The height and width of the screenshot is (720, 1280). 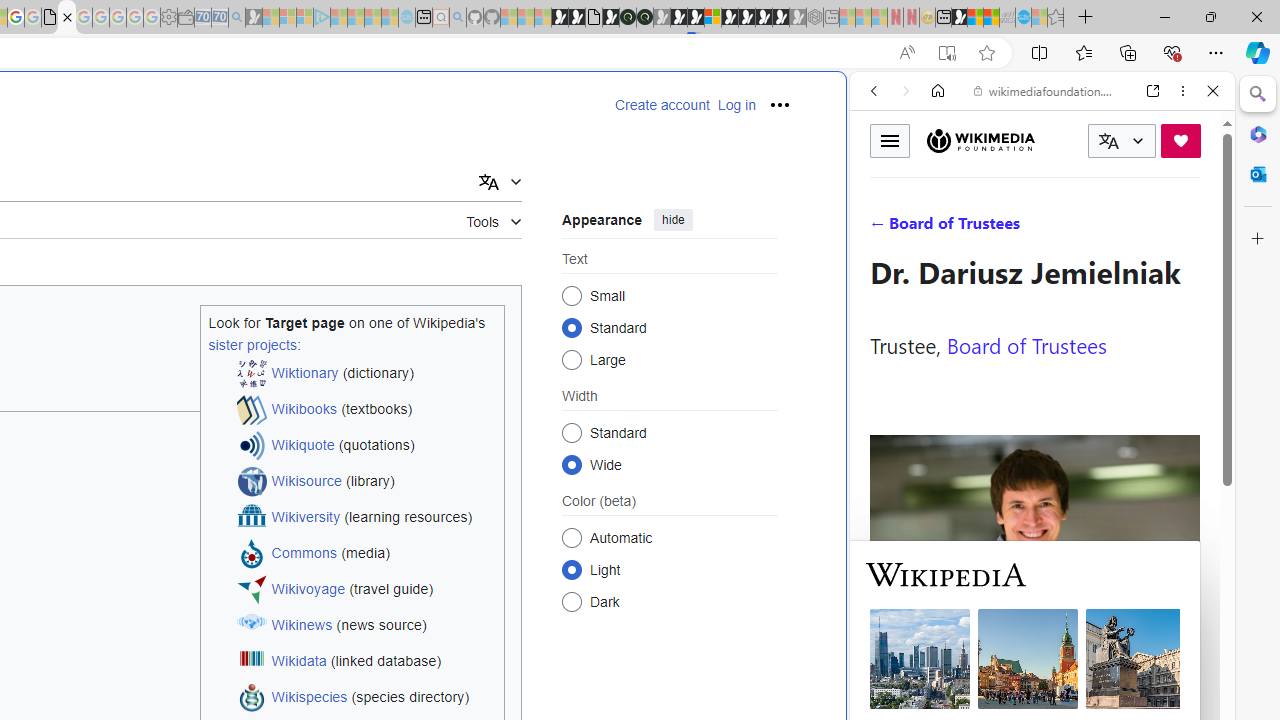 What do you see at coordinates (936, 180) in the screenshot?
I see `This site scope` at bounding box center [936, 180].